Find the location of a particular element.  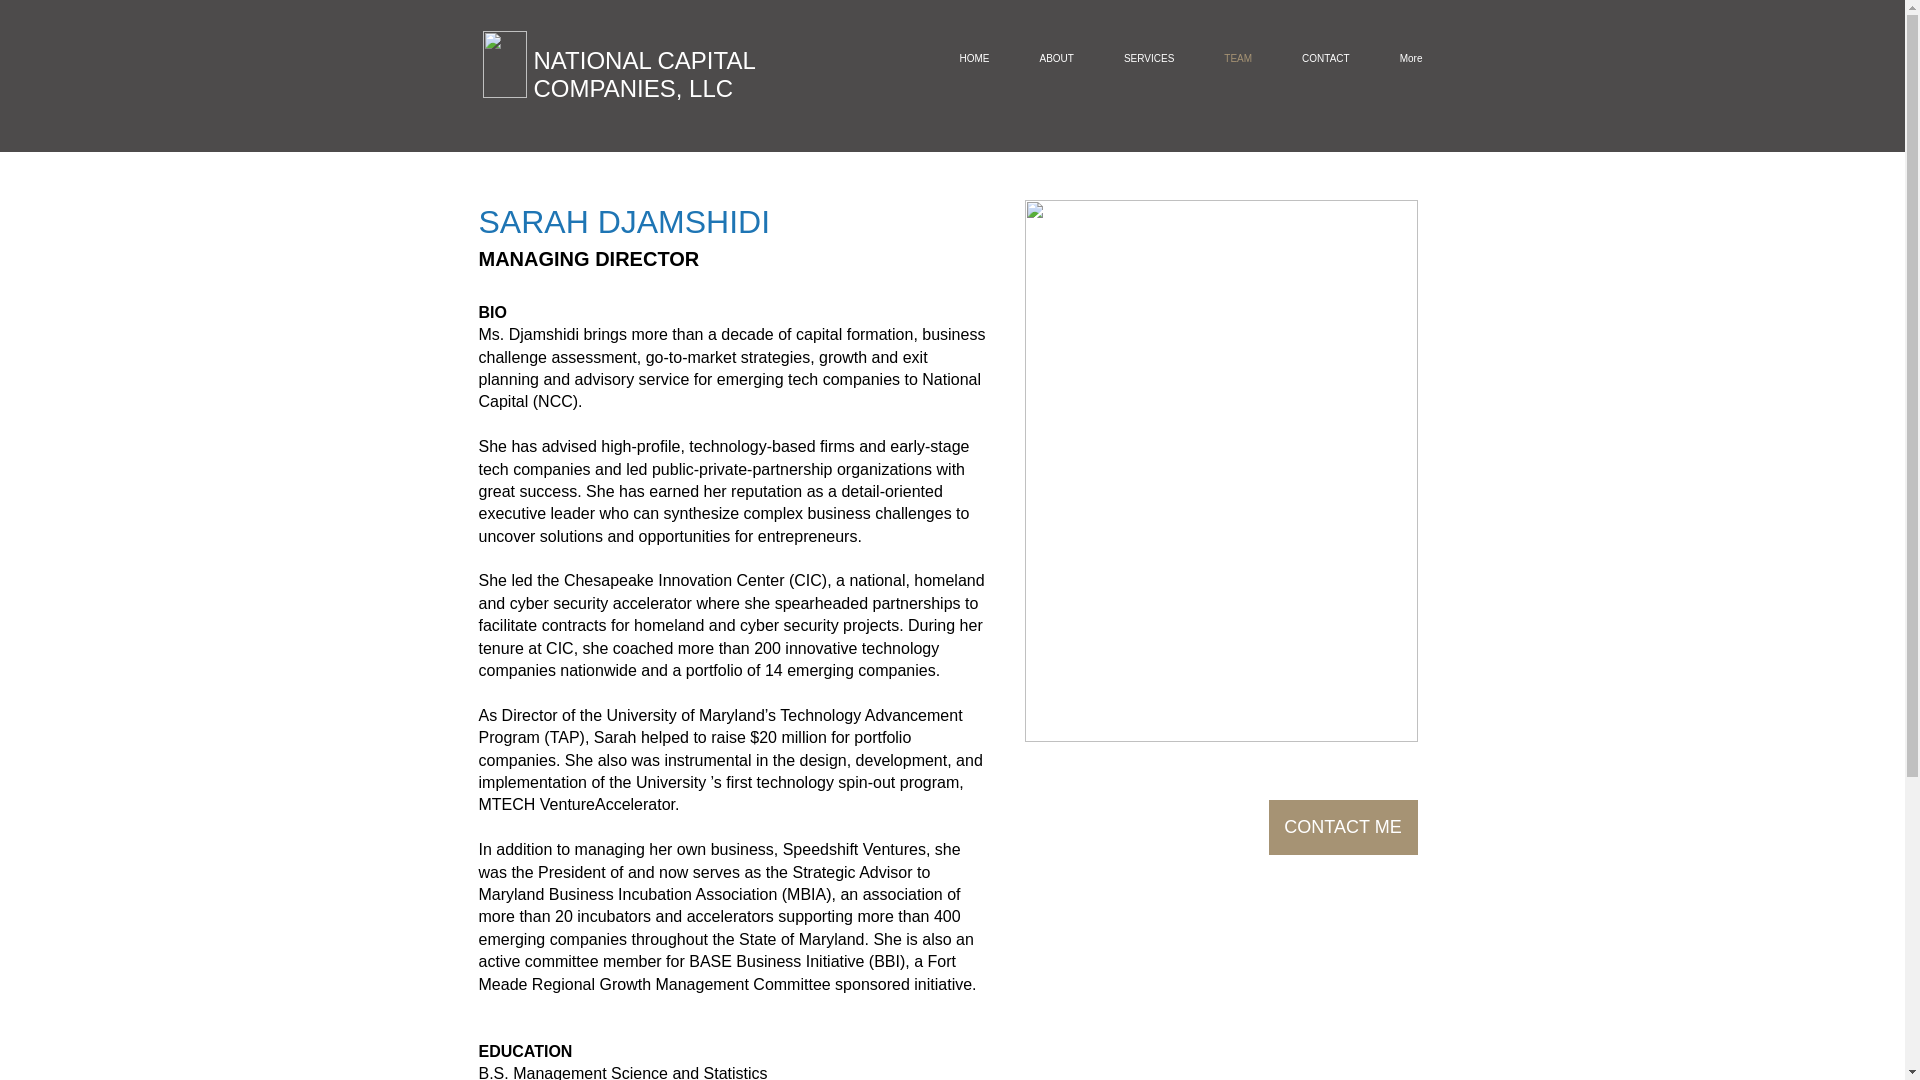

CONTACT is located at coordinates (1325, 63).